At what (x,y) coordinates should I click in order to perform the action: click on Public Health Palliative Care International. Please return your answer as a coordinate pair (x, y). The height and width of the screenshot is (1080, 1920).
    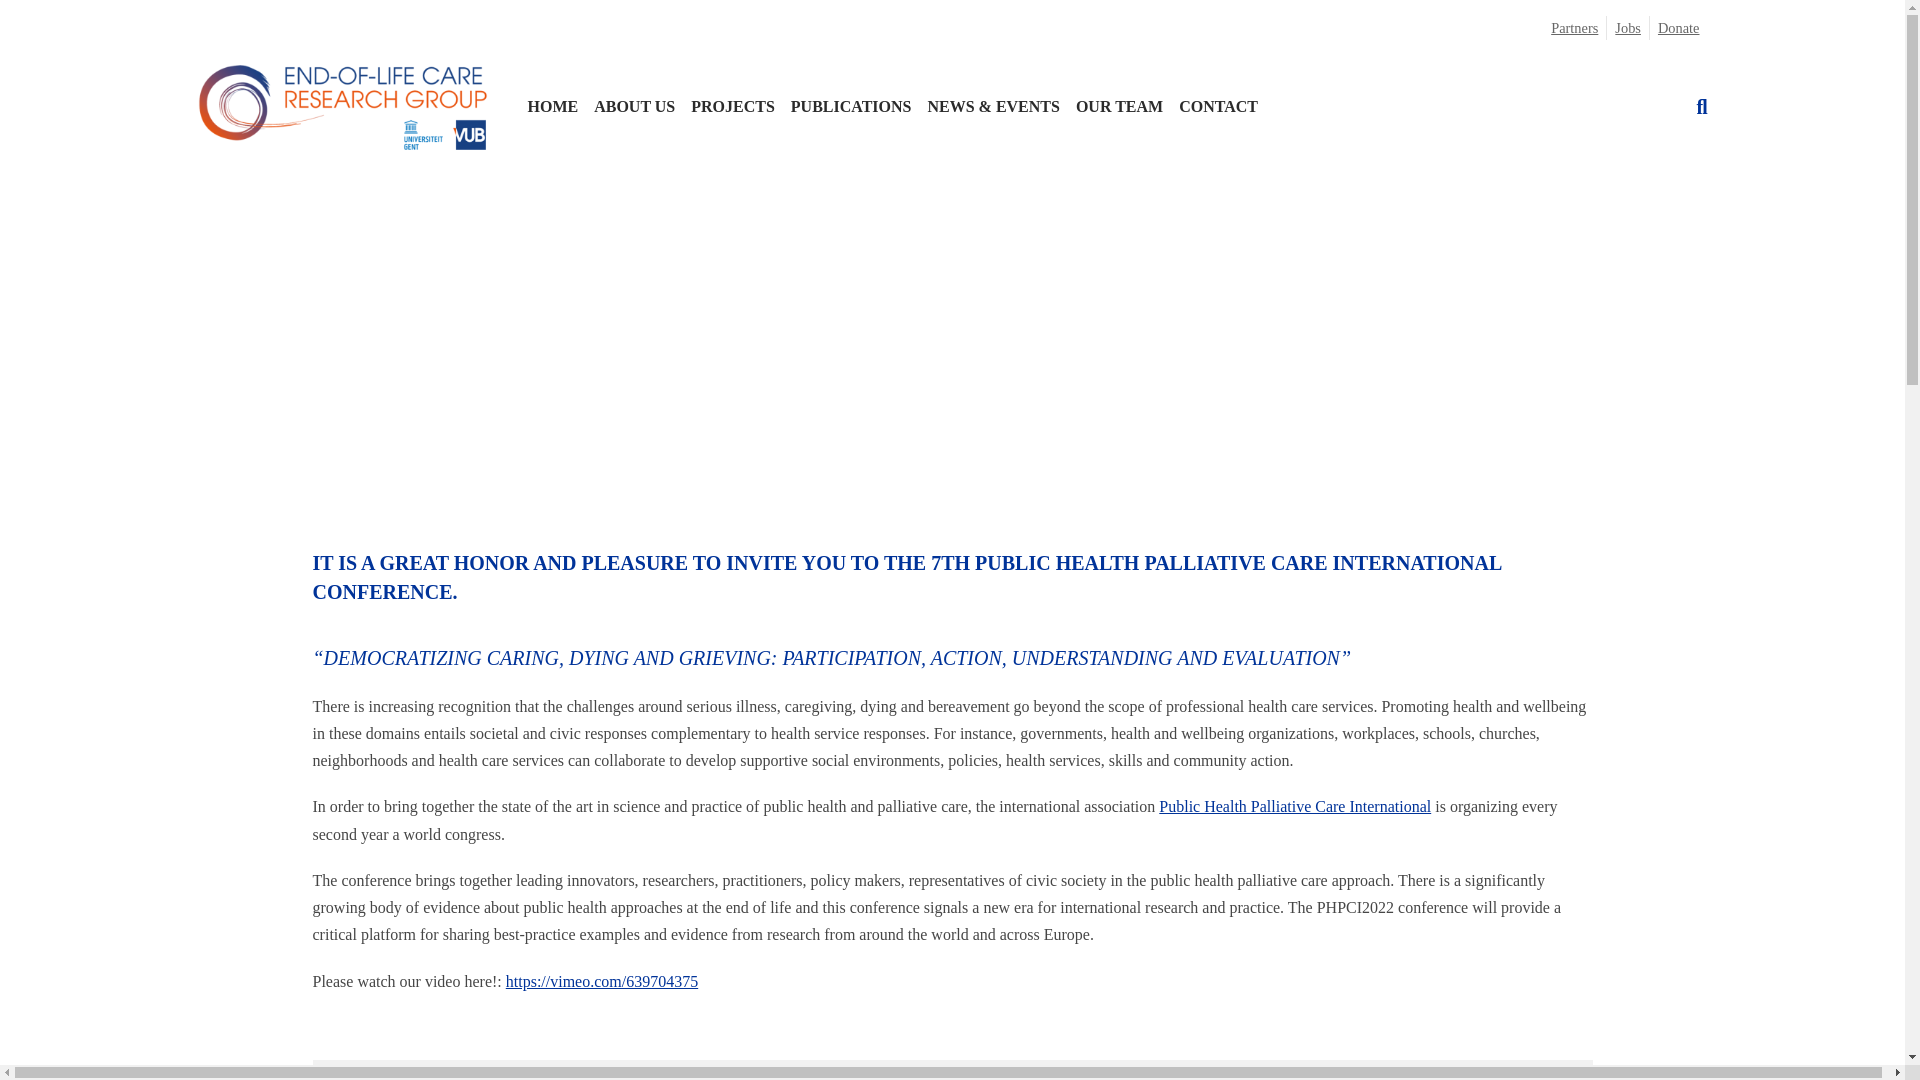
    Looking at the image, I should click on (1294, 806).